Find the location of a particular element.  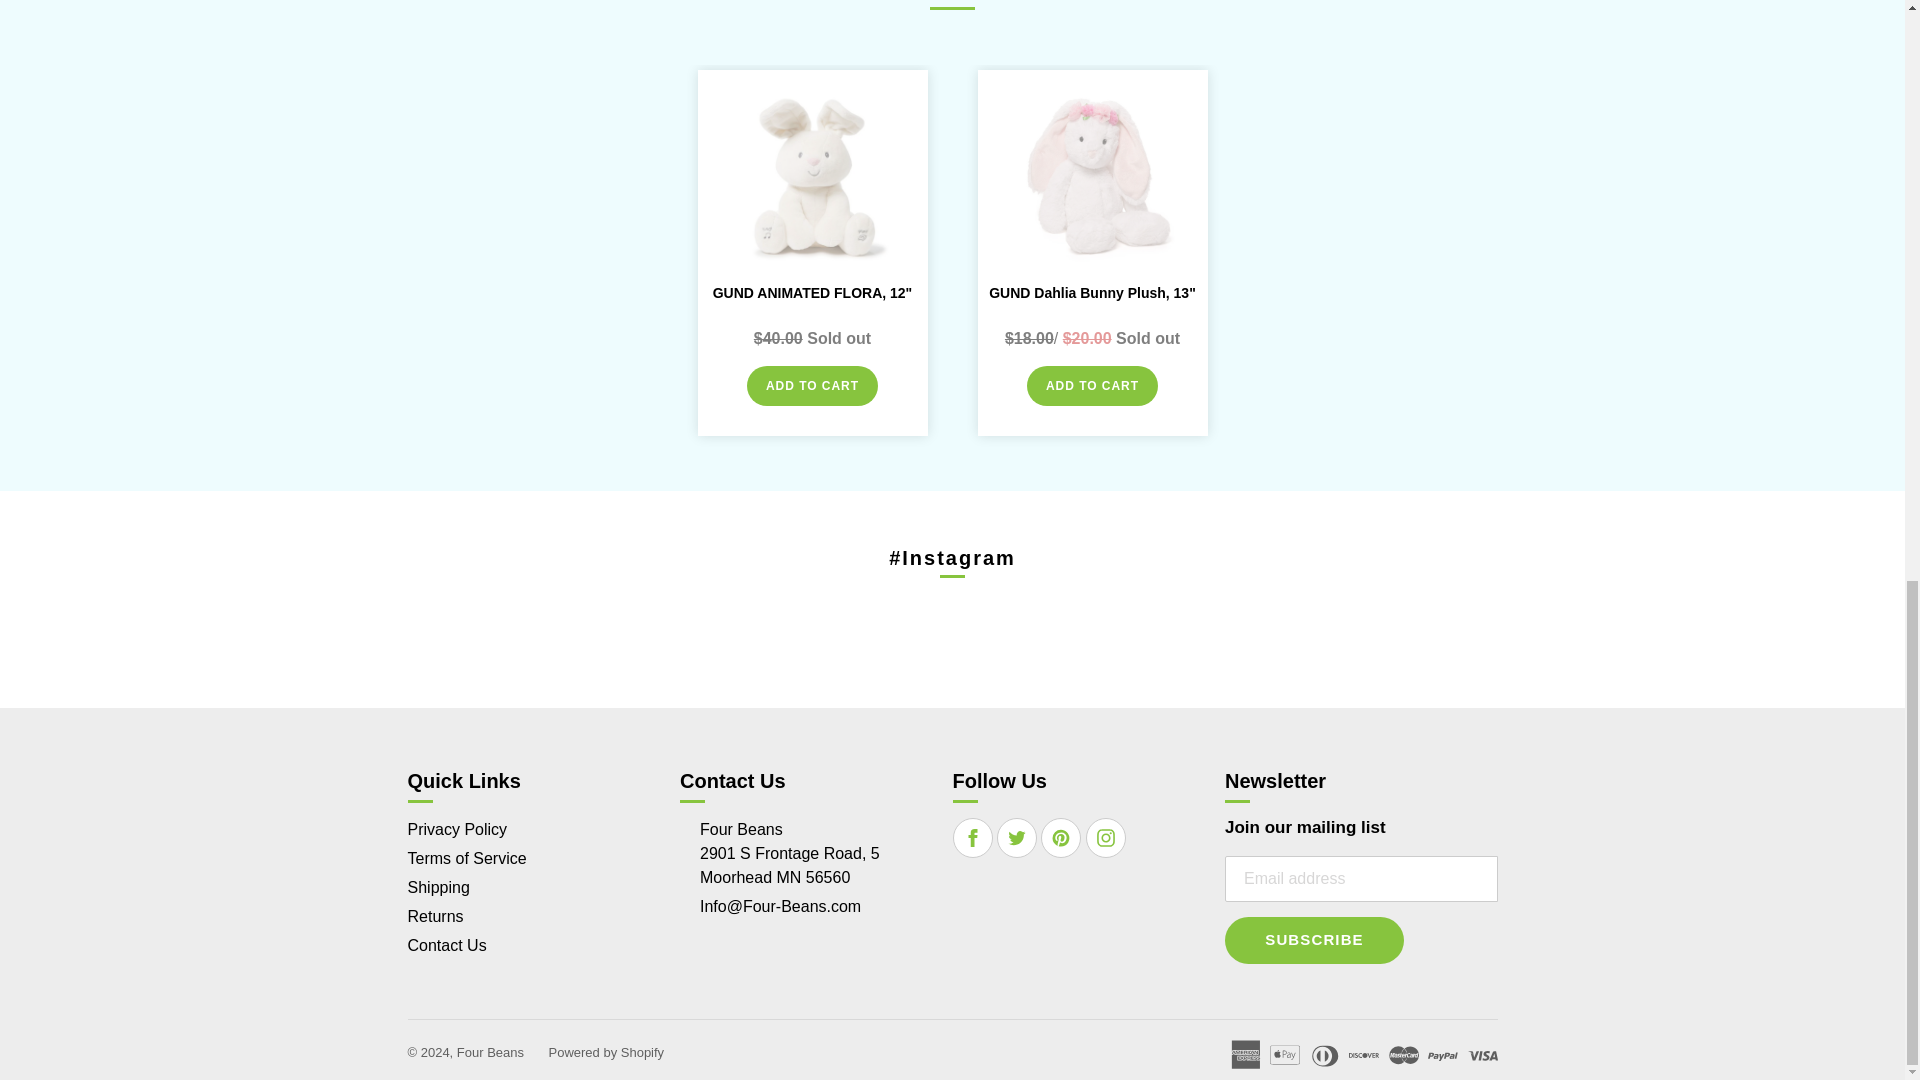

Four Beans on Instagram is located at coordinates (1106, 838).